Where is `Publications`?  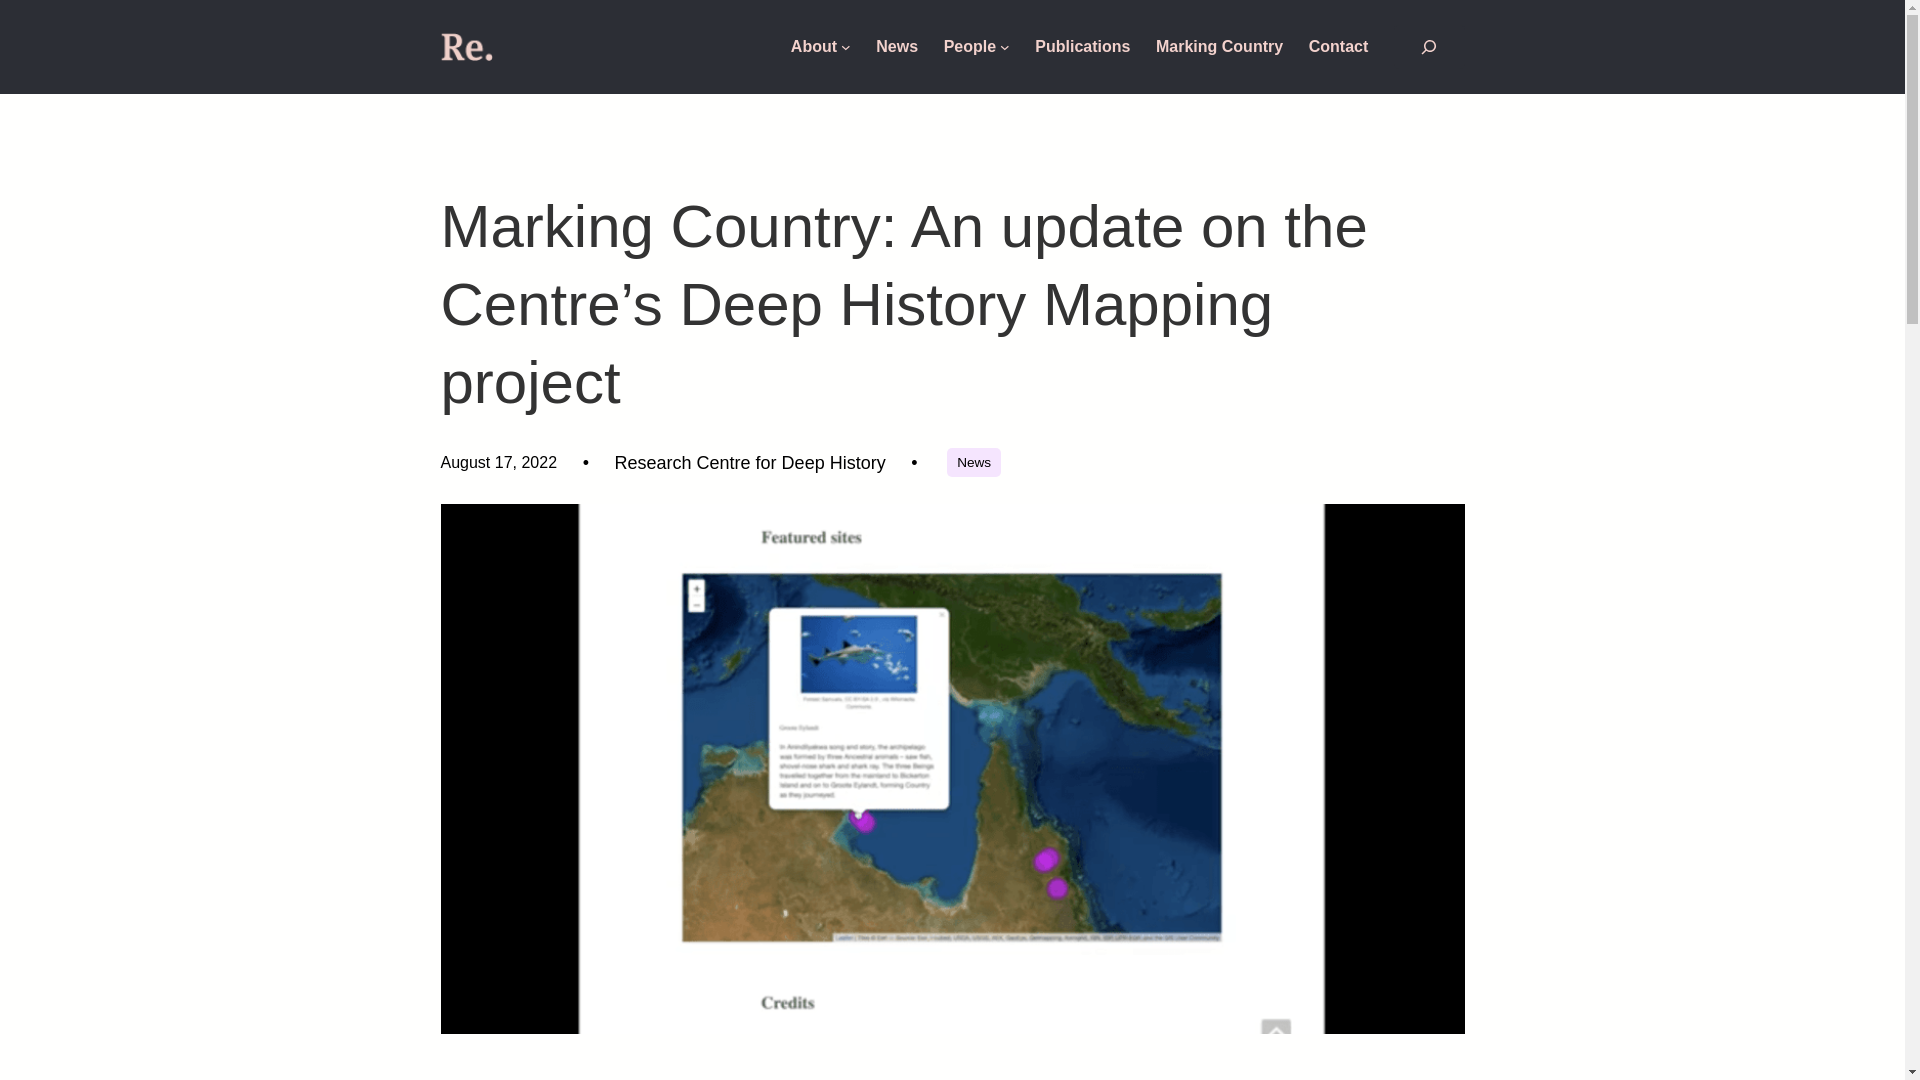 Publications is located at coordinates (1082, 46).